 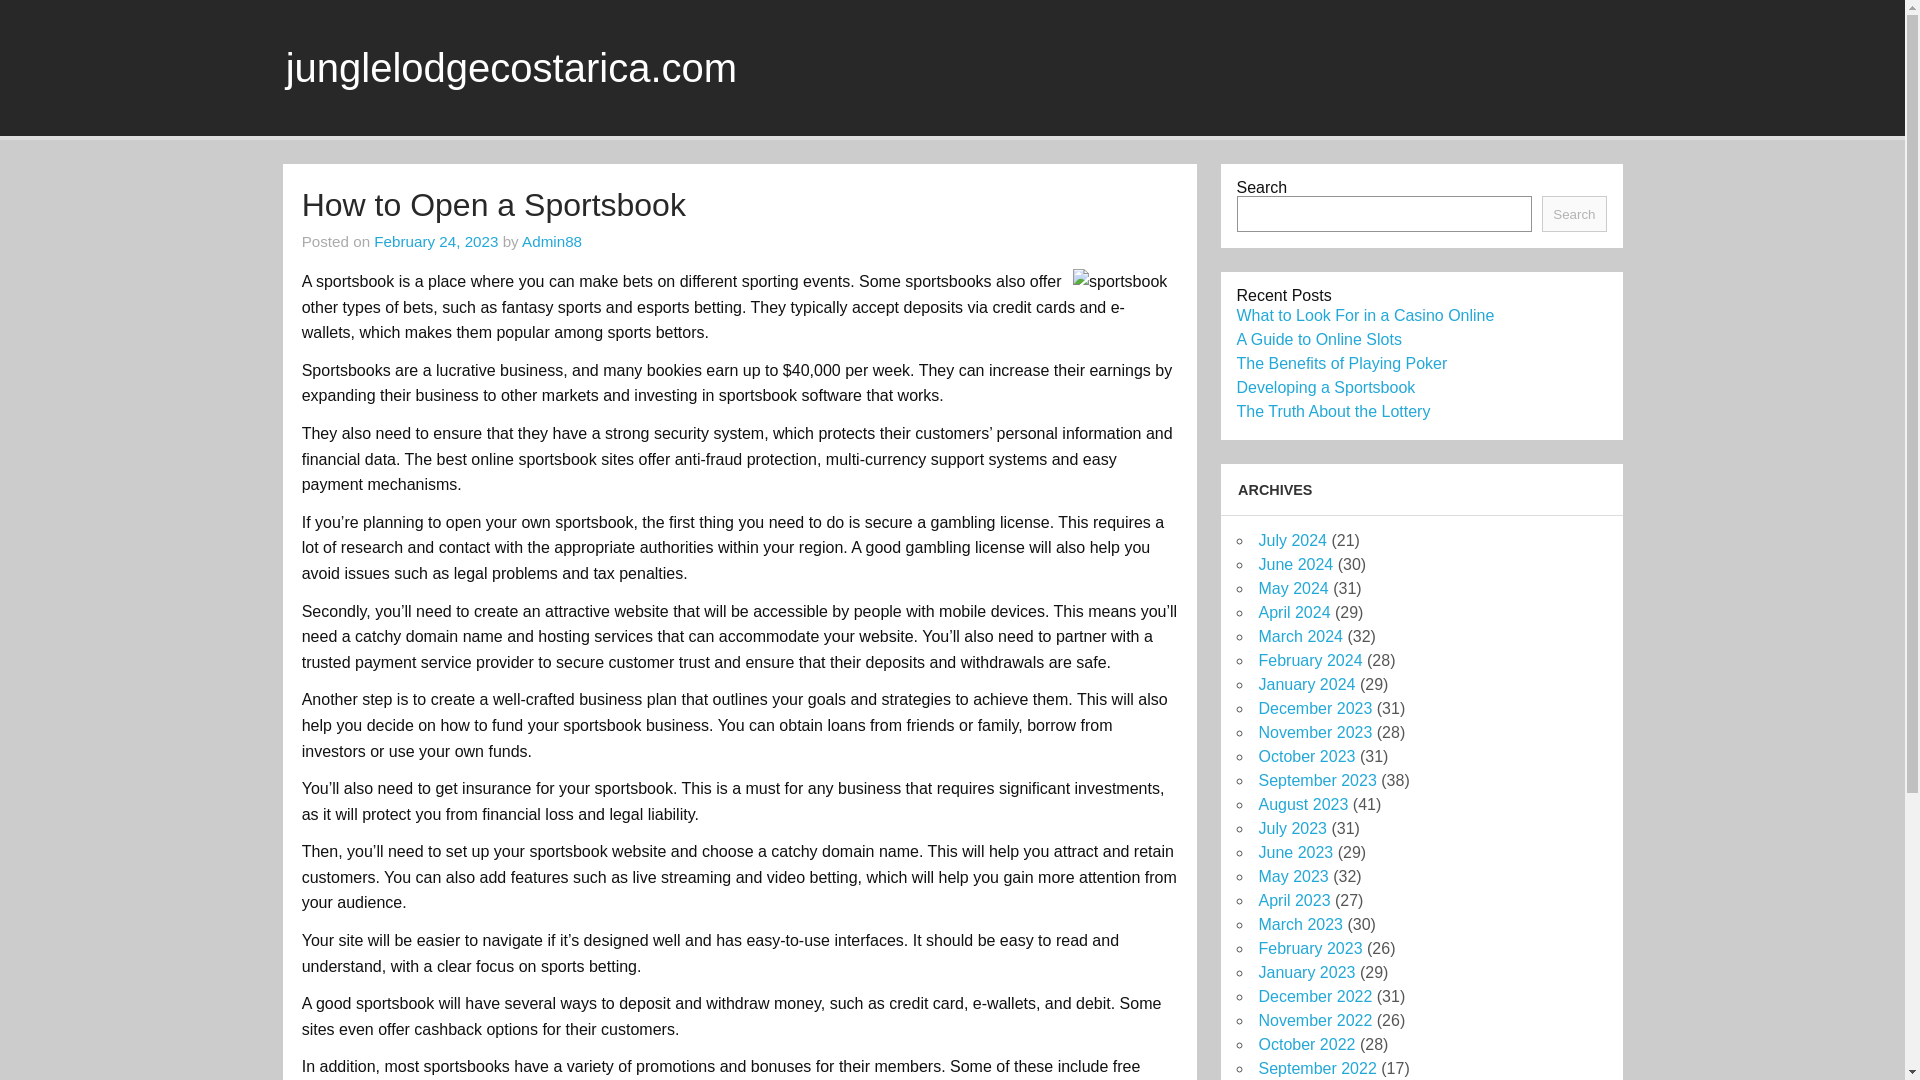 What do you see at coordinates (1306, 756) in the screenshot?
I see `October 2023` at bounding box center [1306, 756].